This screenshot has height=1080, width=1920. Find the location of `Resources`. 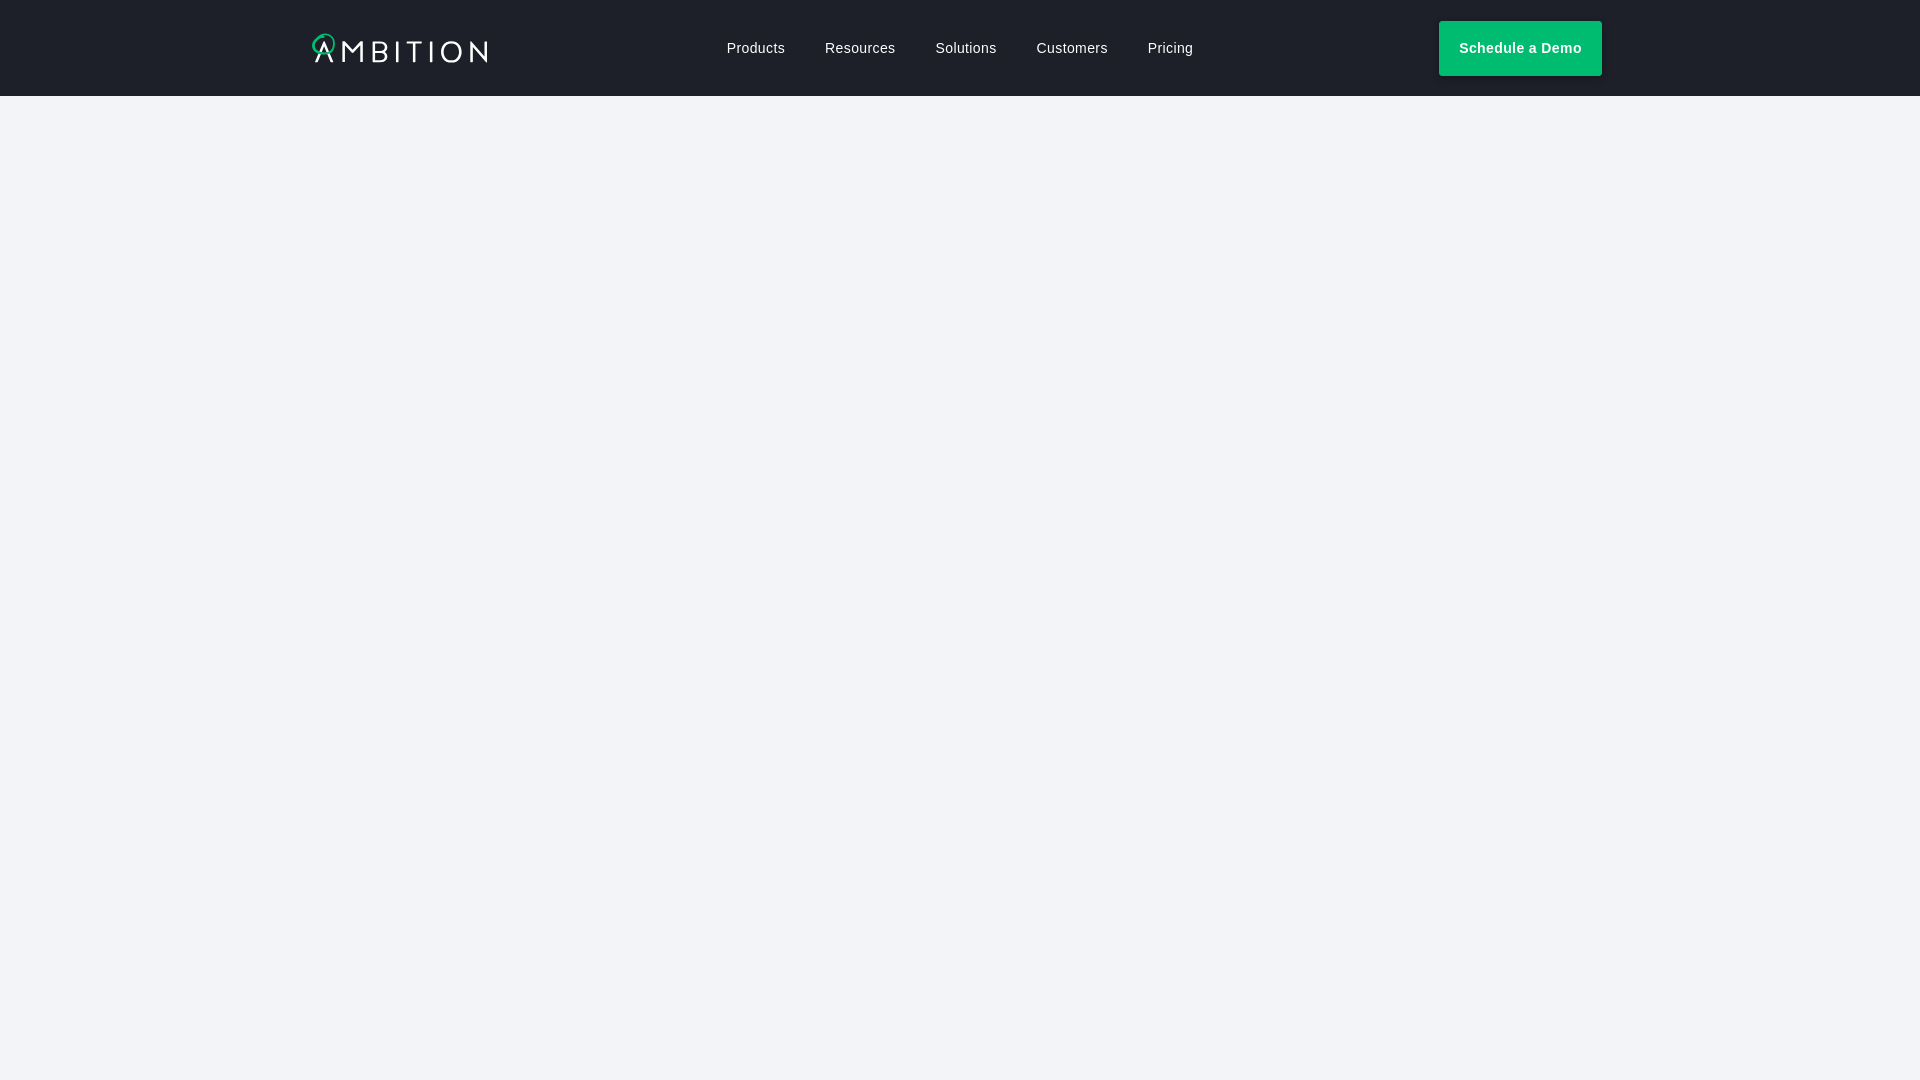

Resources is located at coordinates (859, 48).